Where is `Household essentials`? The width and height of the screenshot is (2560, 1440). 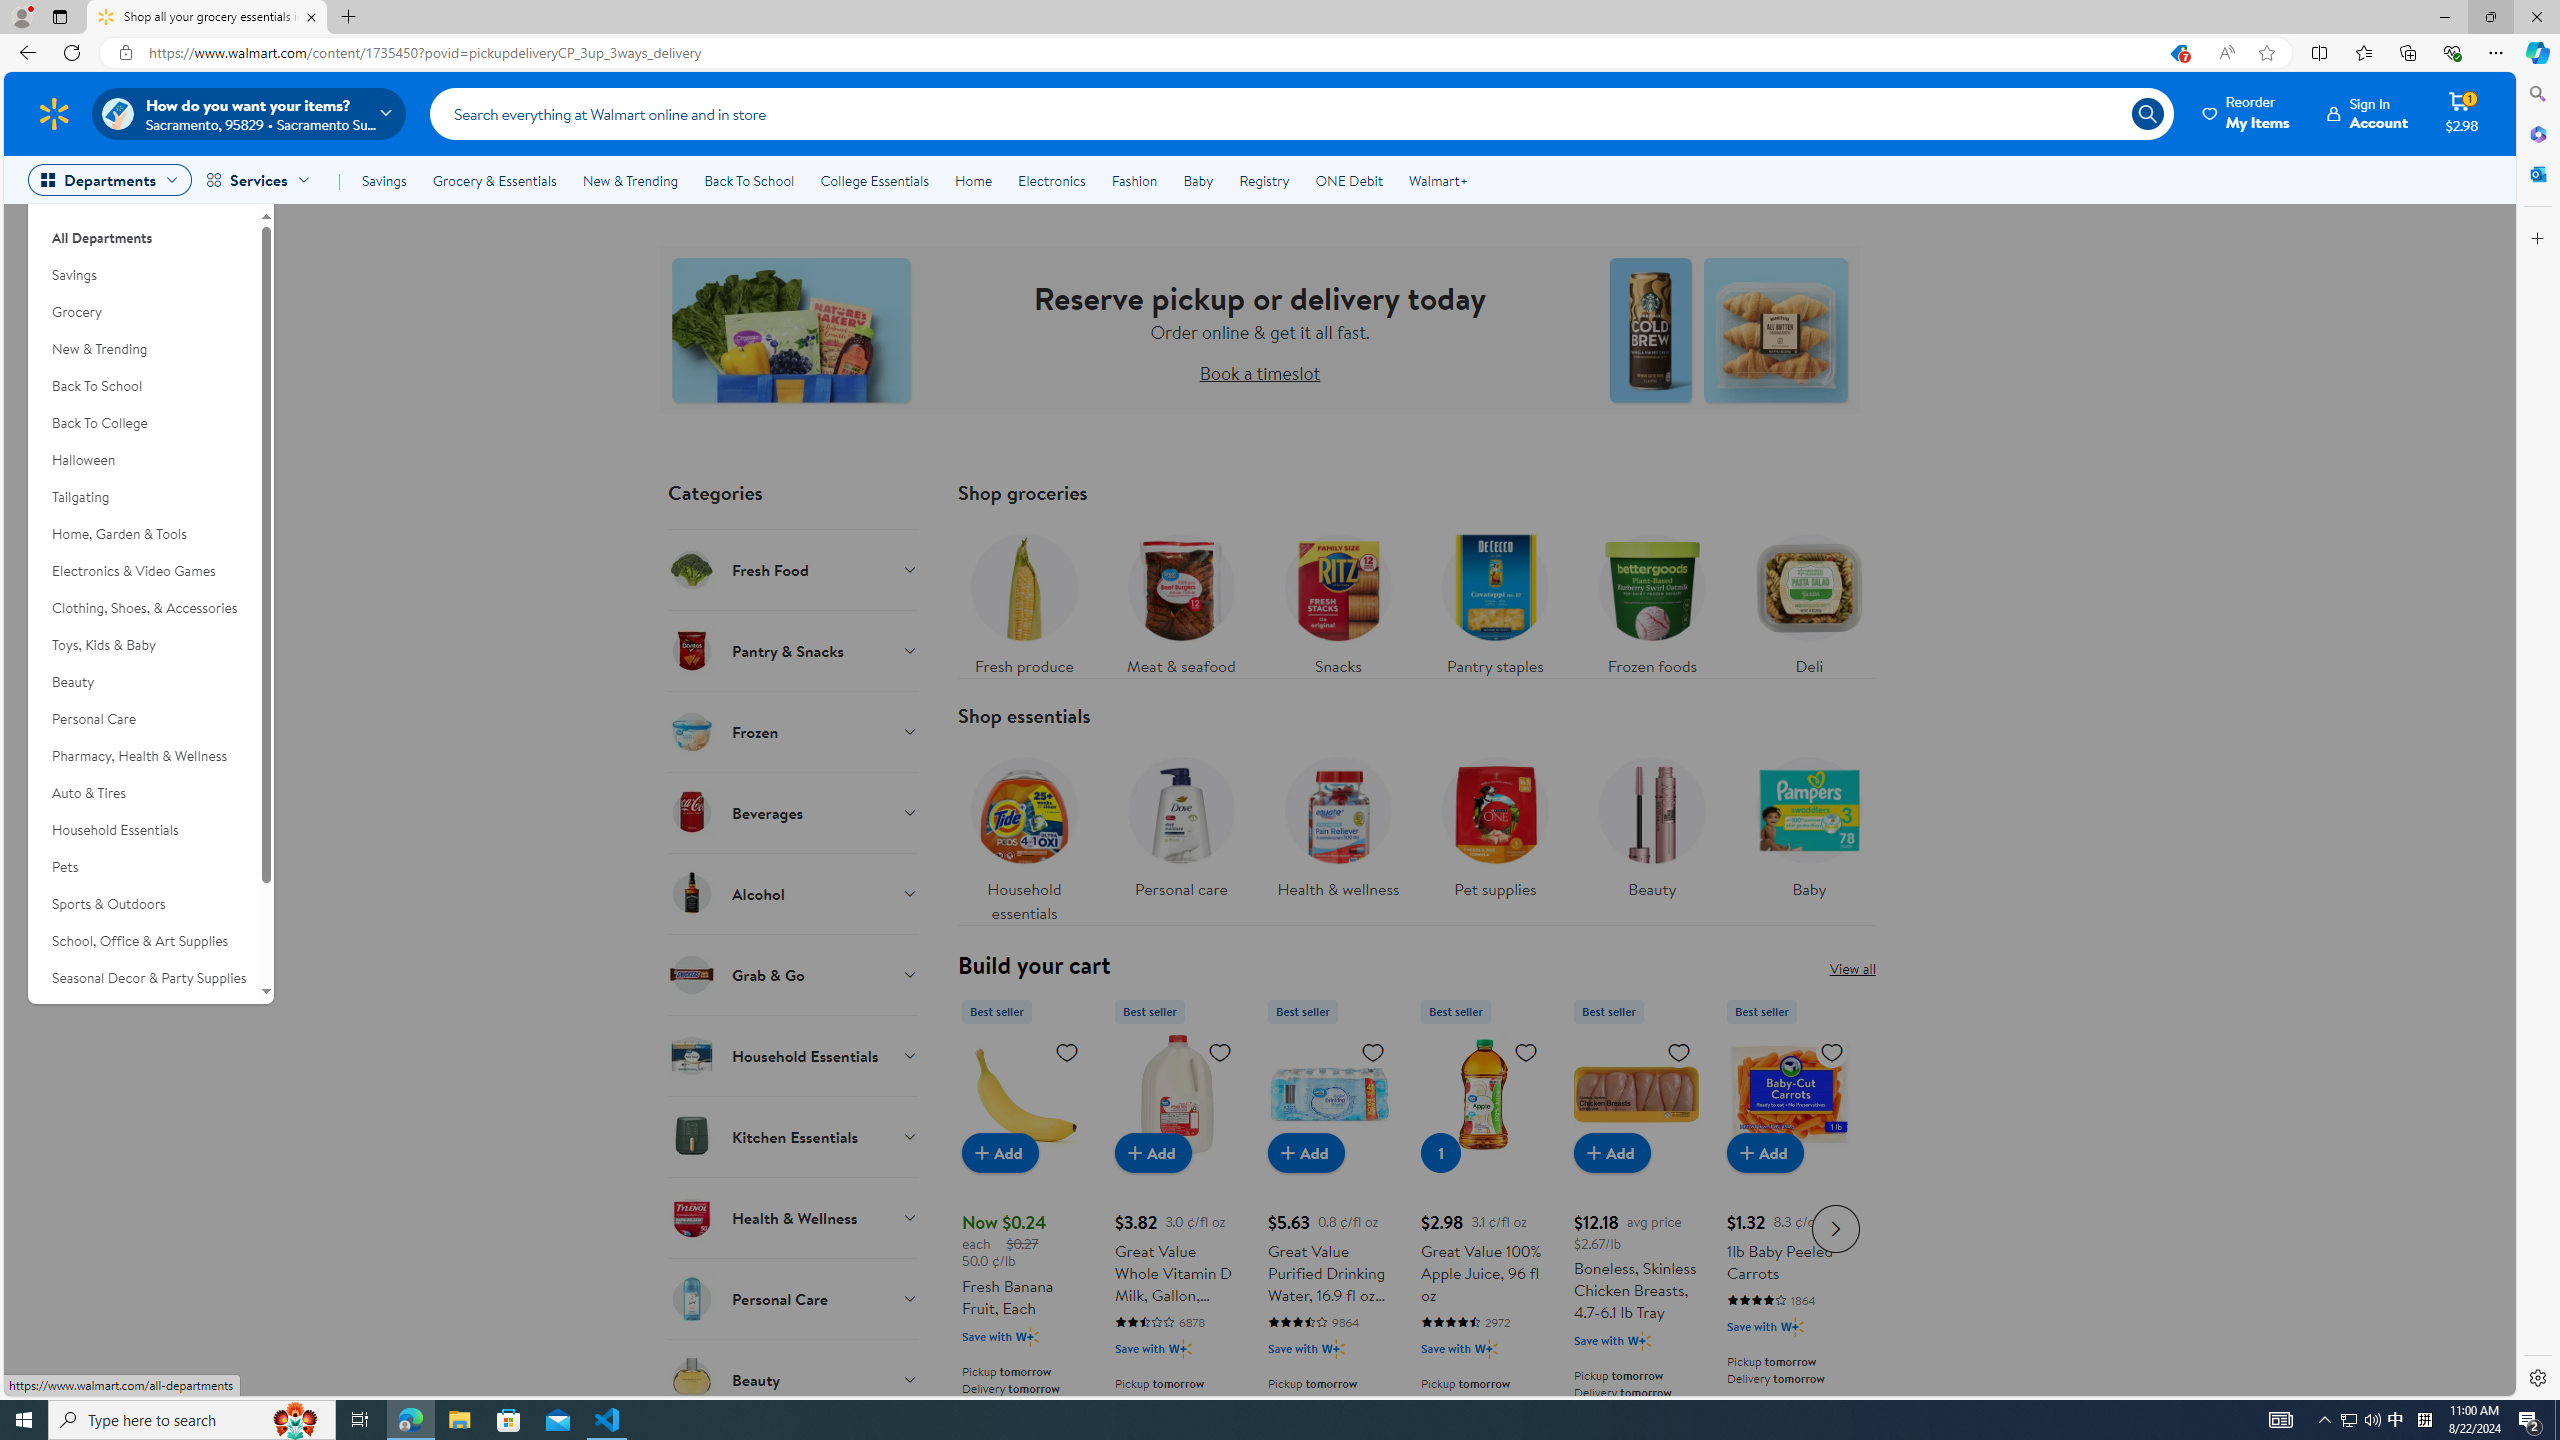 Household essentials is located at coordinates (1024, 834).